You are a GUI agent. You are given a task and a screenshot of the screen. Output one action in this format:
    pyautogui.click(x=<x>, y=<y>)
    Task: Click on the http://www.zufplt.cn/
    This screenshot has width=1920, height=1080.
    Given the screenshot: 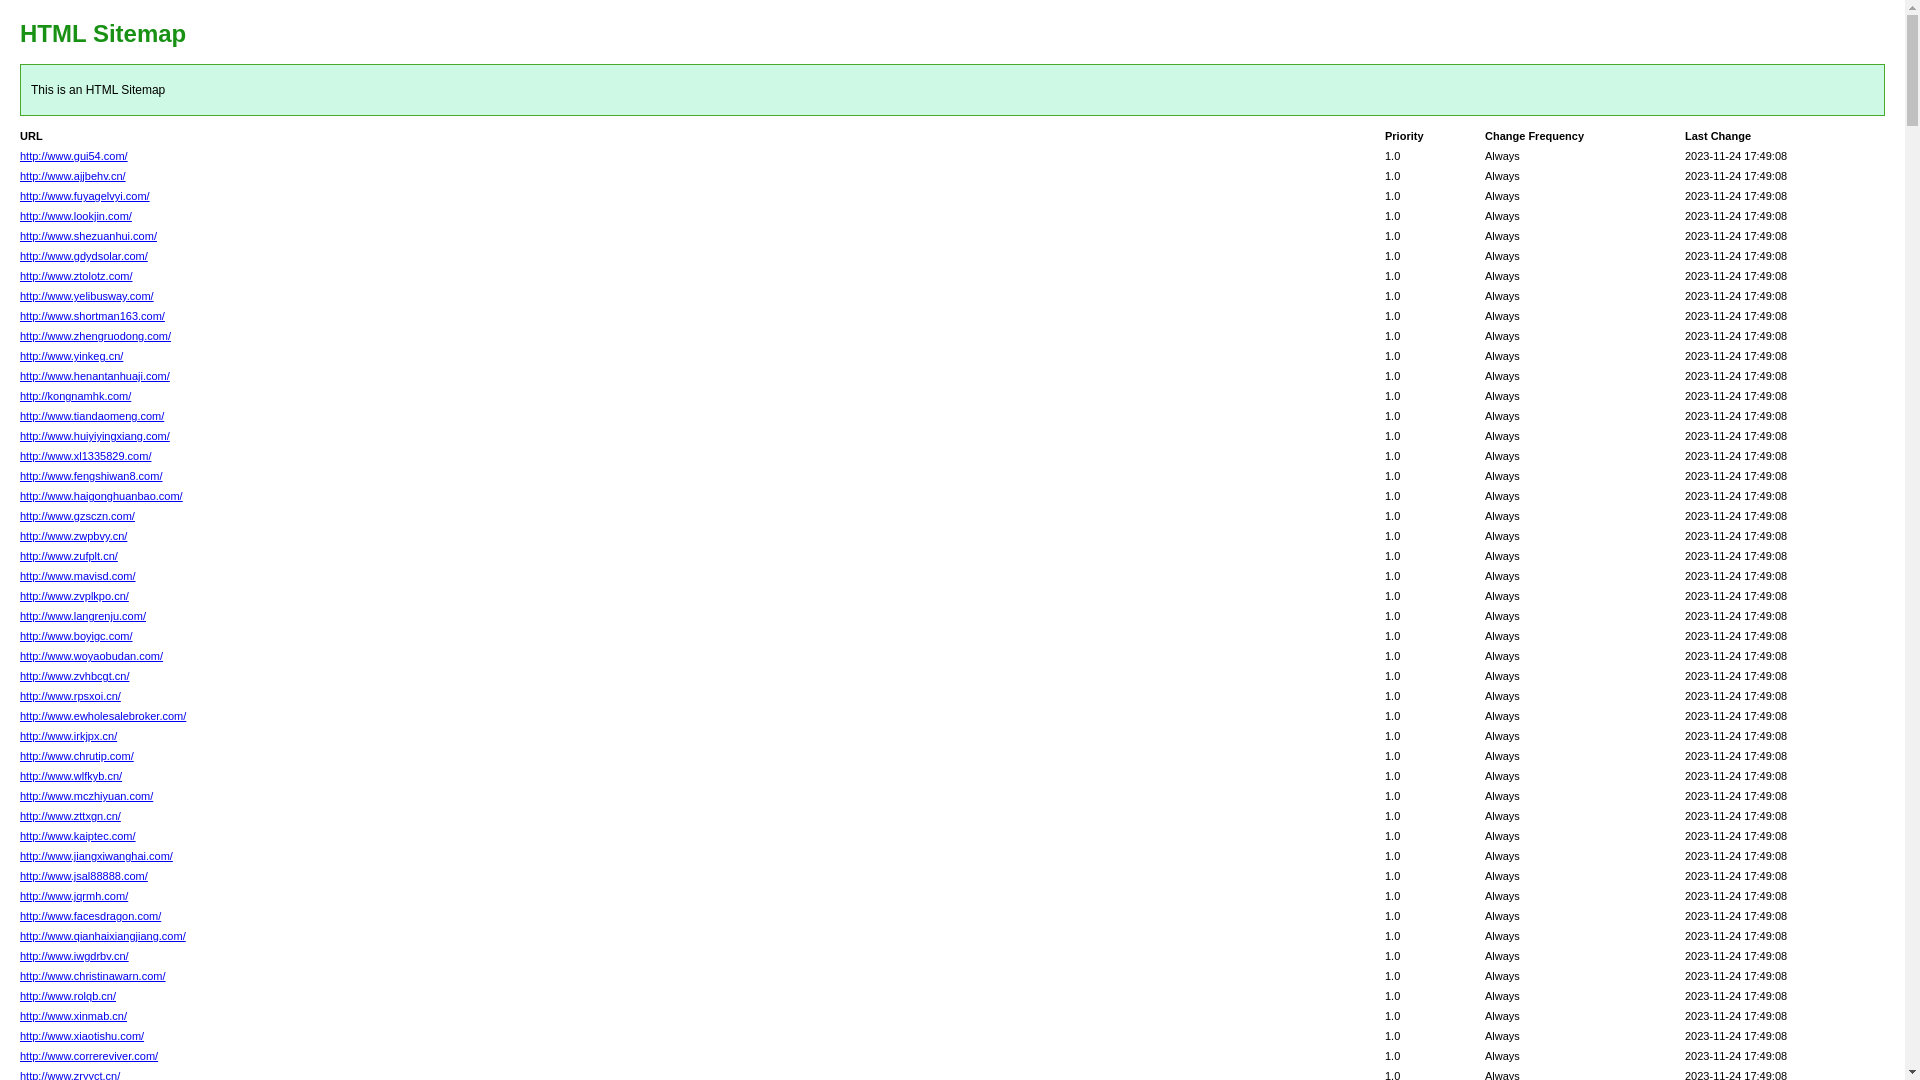 What is the action you would take?
    pyautogui.click(x=69, y=556)
    